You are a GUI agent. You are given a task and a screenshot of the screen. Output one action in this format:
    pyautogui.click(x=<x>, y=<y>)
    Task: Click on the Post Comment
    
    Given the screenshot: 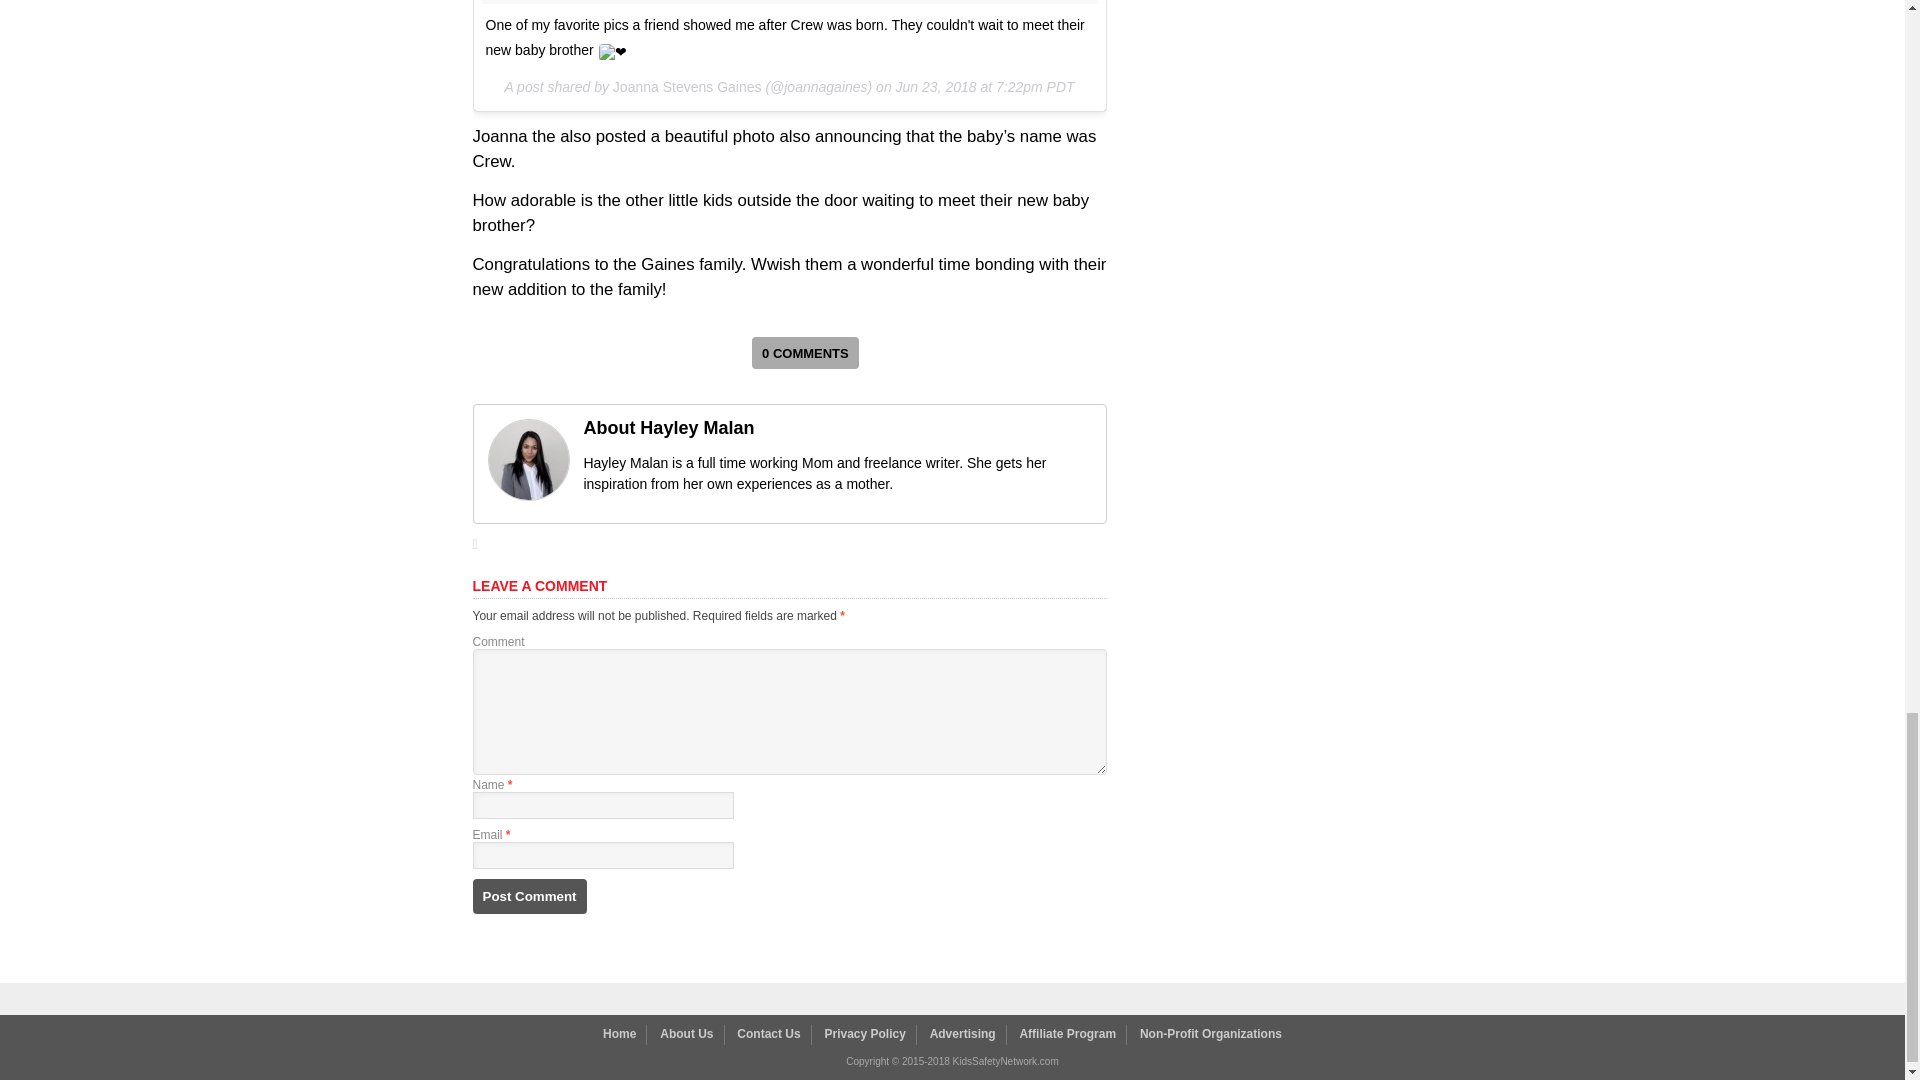 What is the action you would take?
    pyautogui.click(x=528, y=896)
    